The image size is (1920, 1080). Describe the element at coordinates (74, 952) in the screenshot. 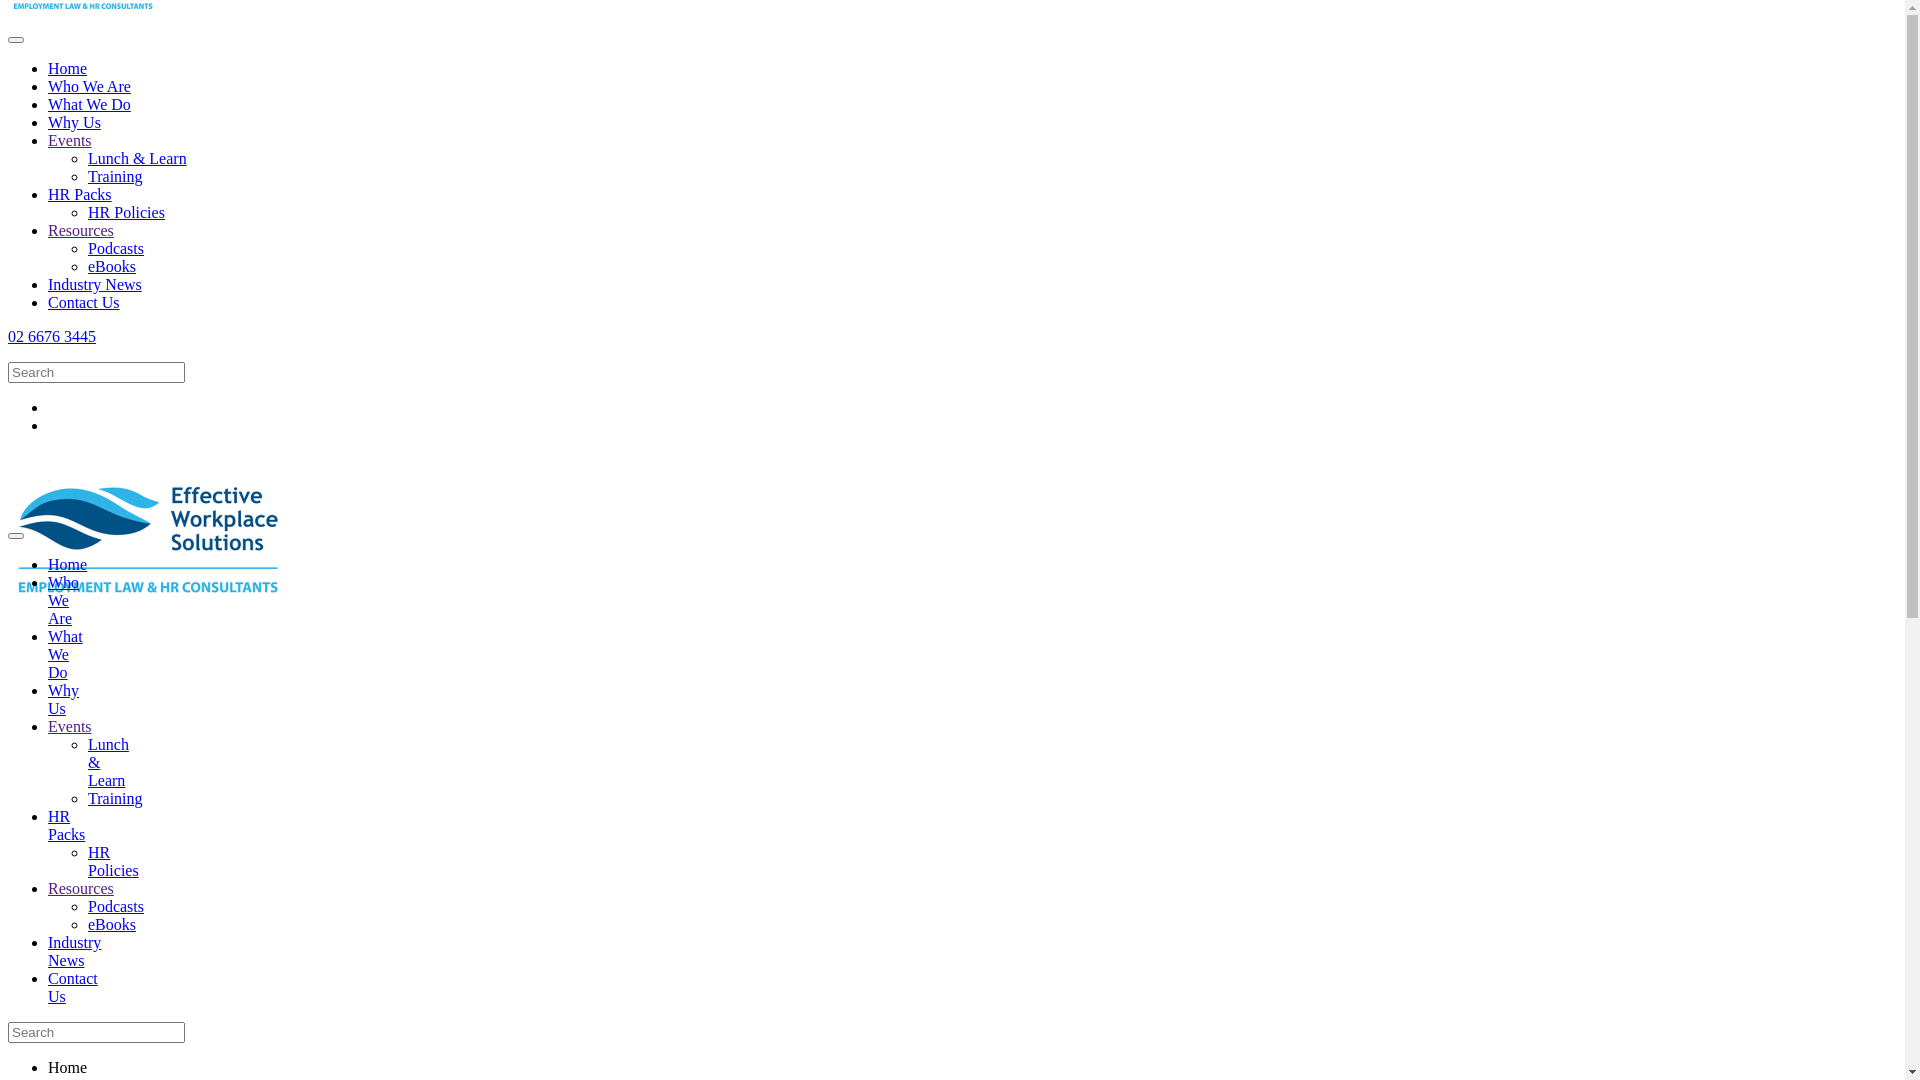

I see `Industry News` at that location.